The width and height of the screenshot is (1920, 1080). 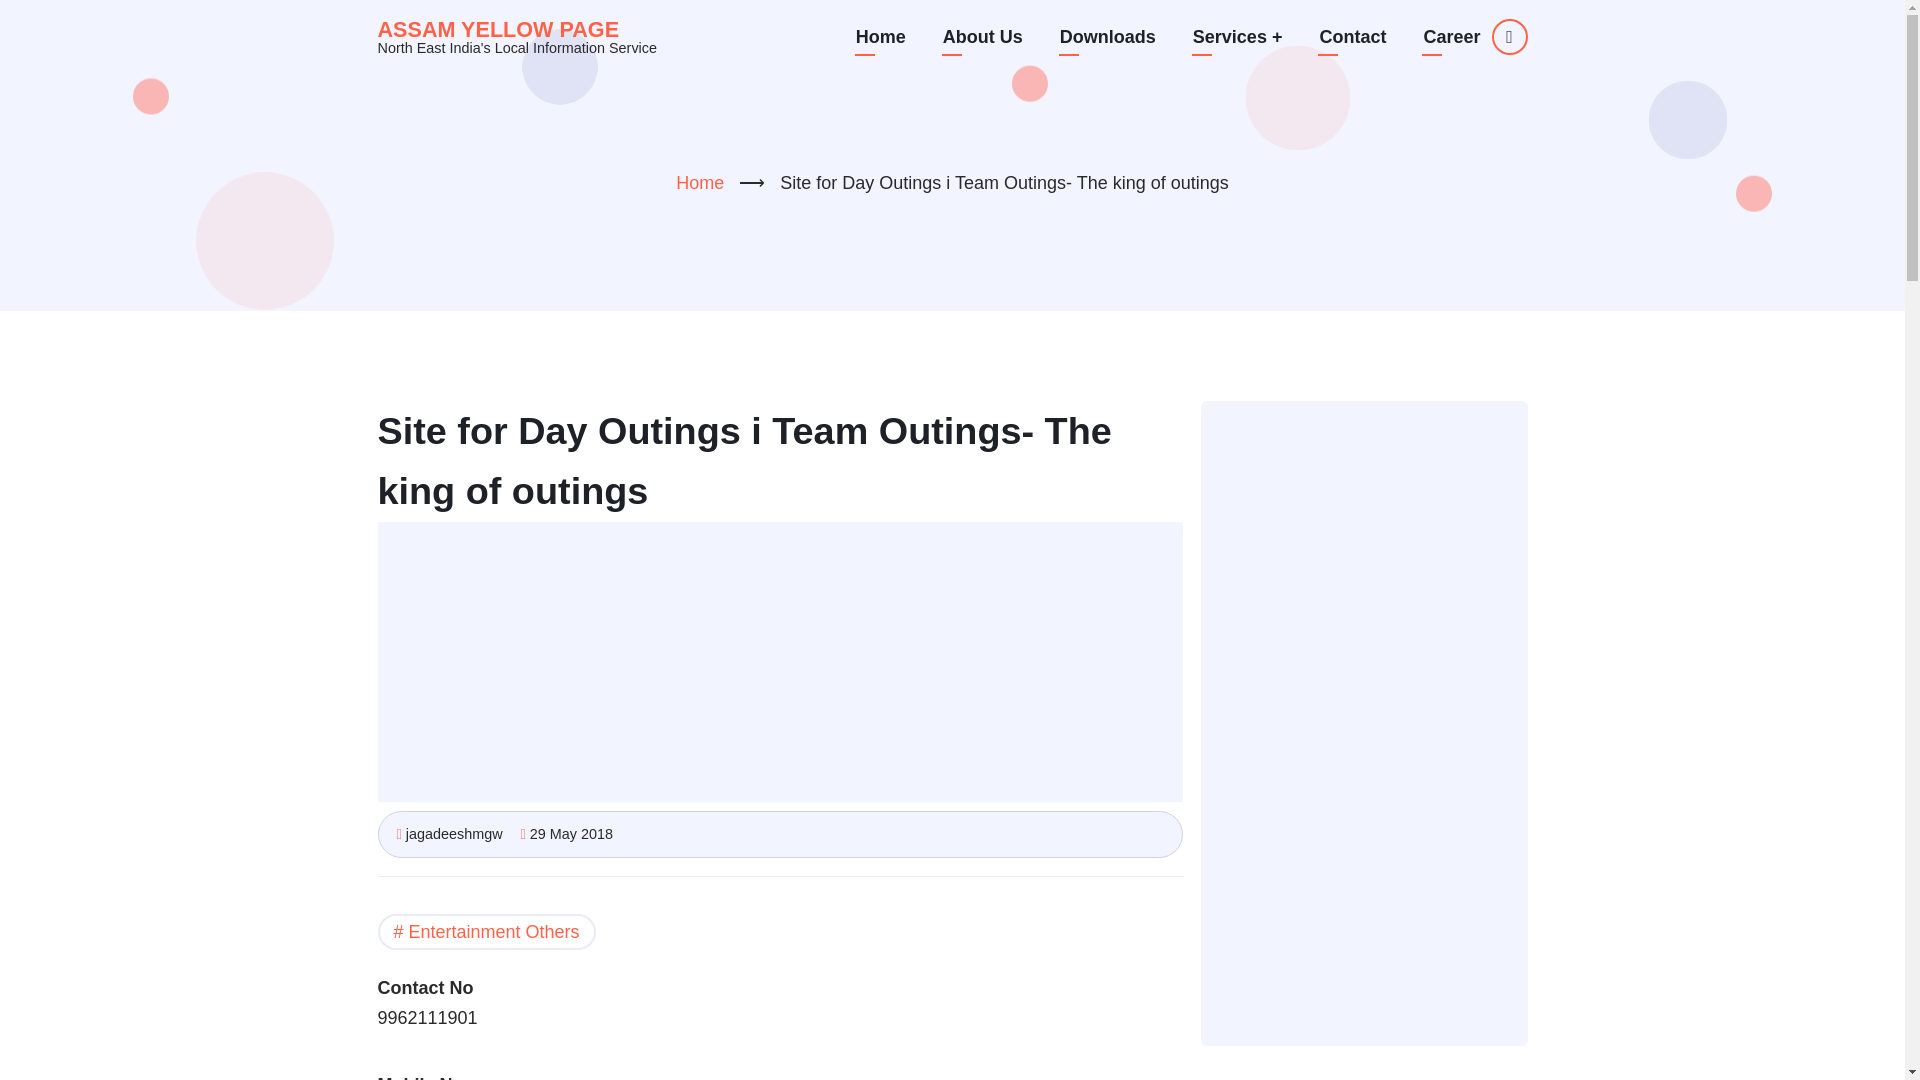 What do you see at coordinates (699, 182) in the screenshot?
I see `Home` at bounding box center [699, 182].